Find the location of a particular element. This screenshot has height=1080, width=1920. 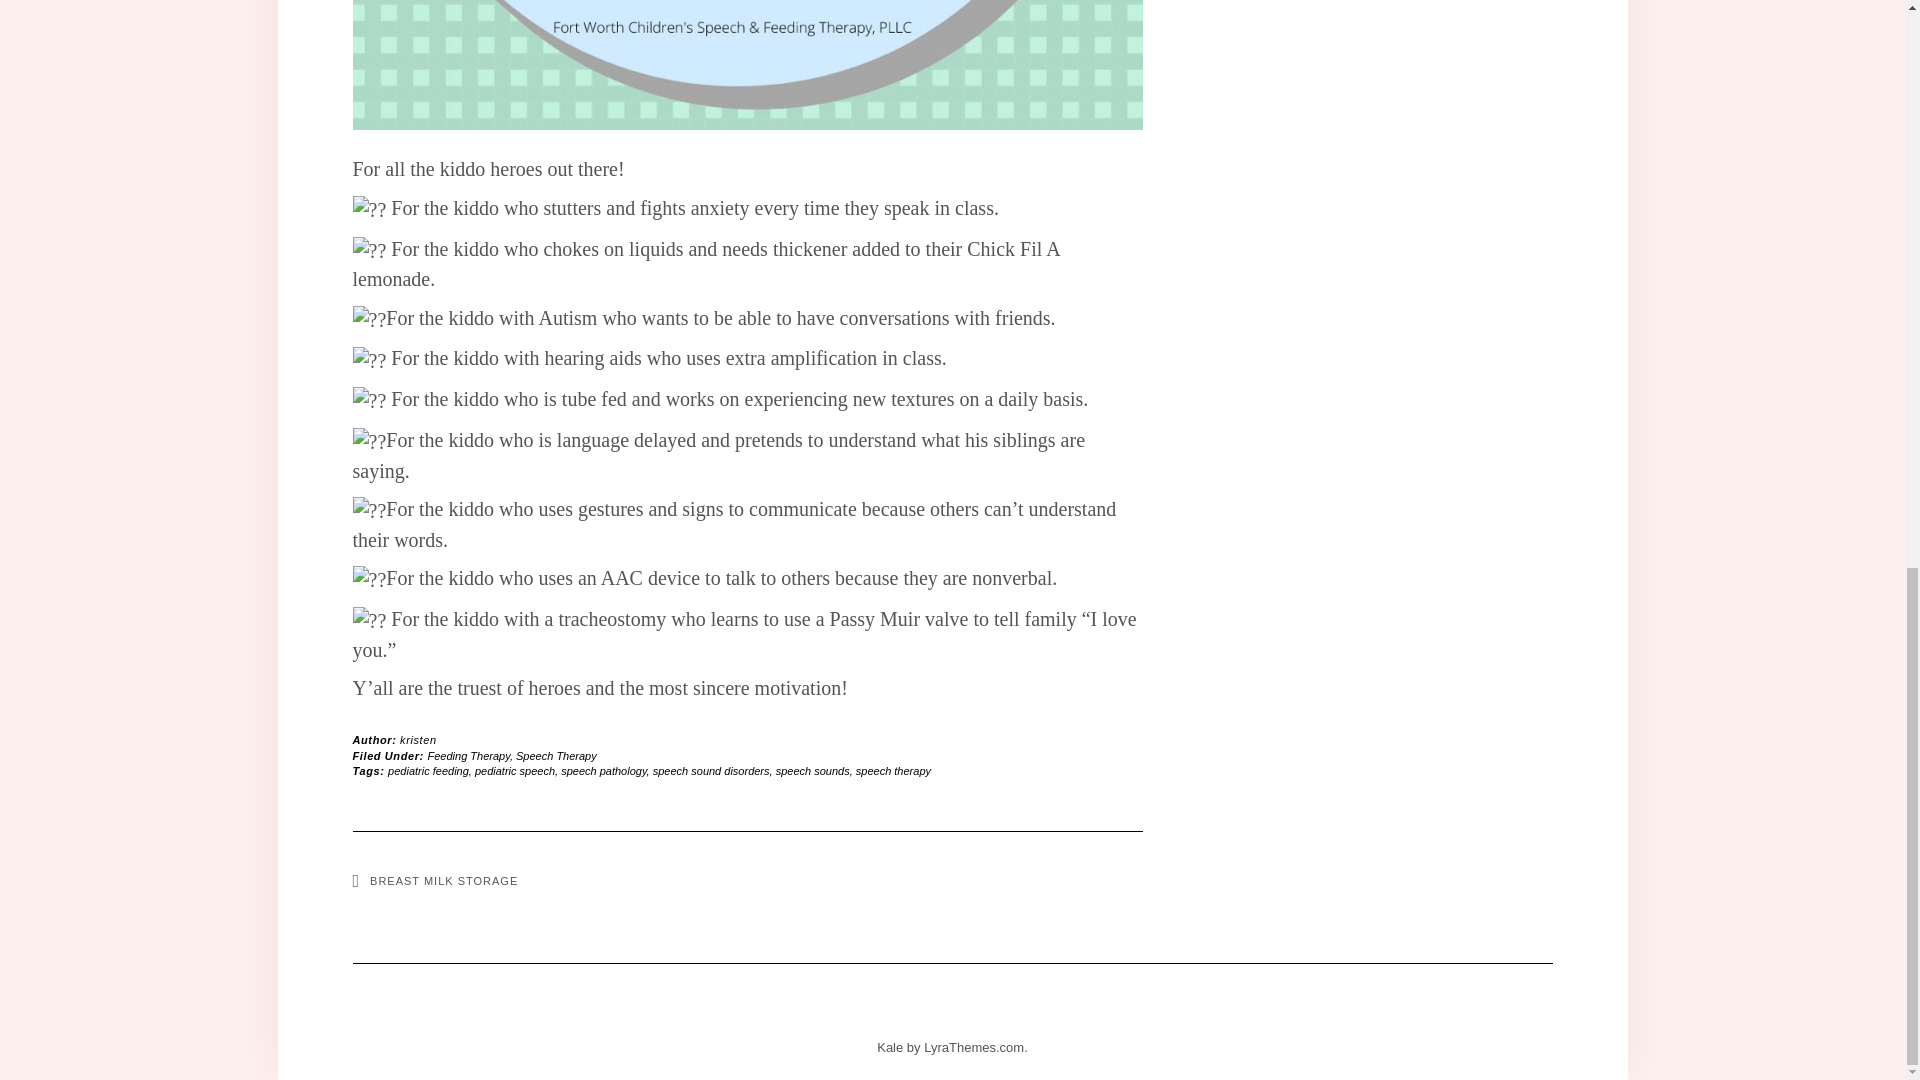

pediatric feeding is located at coordinates (428, 770).